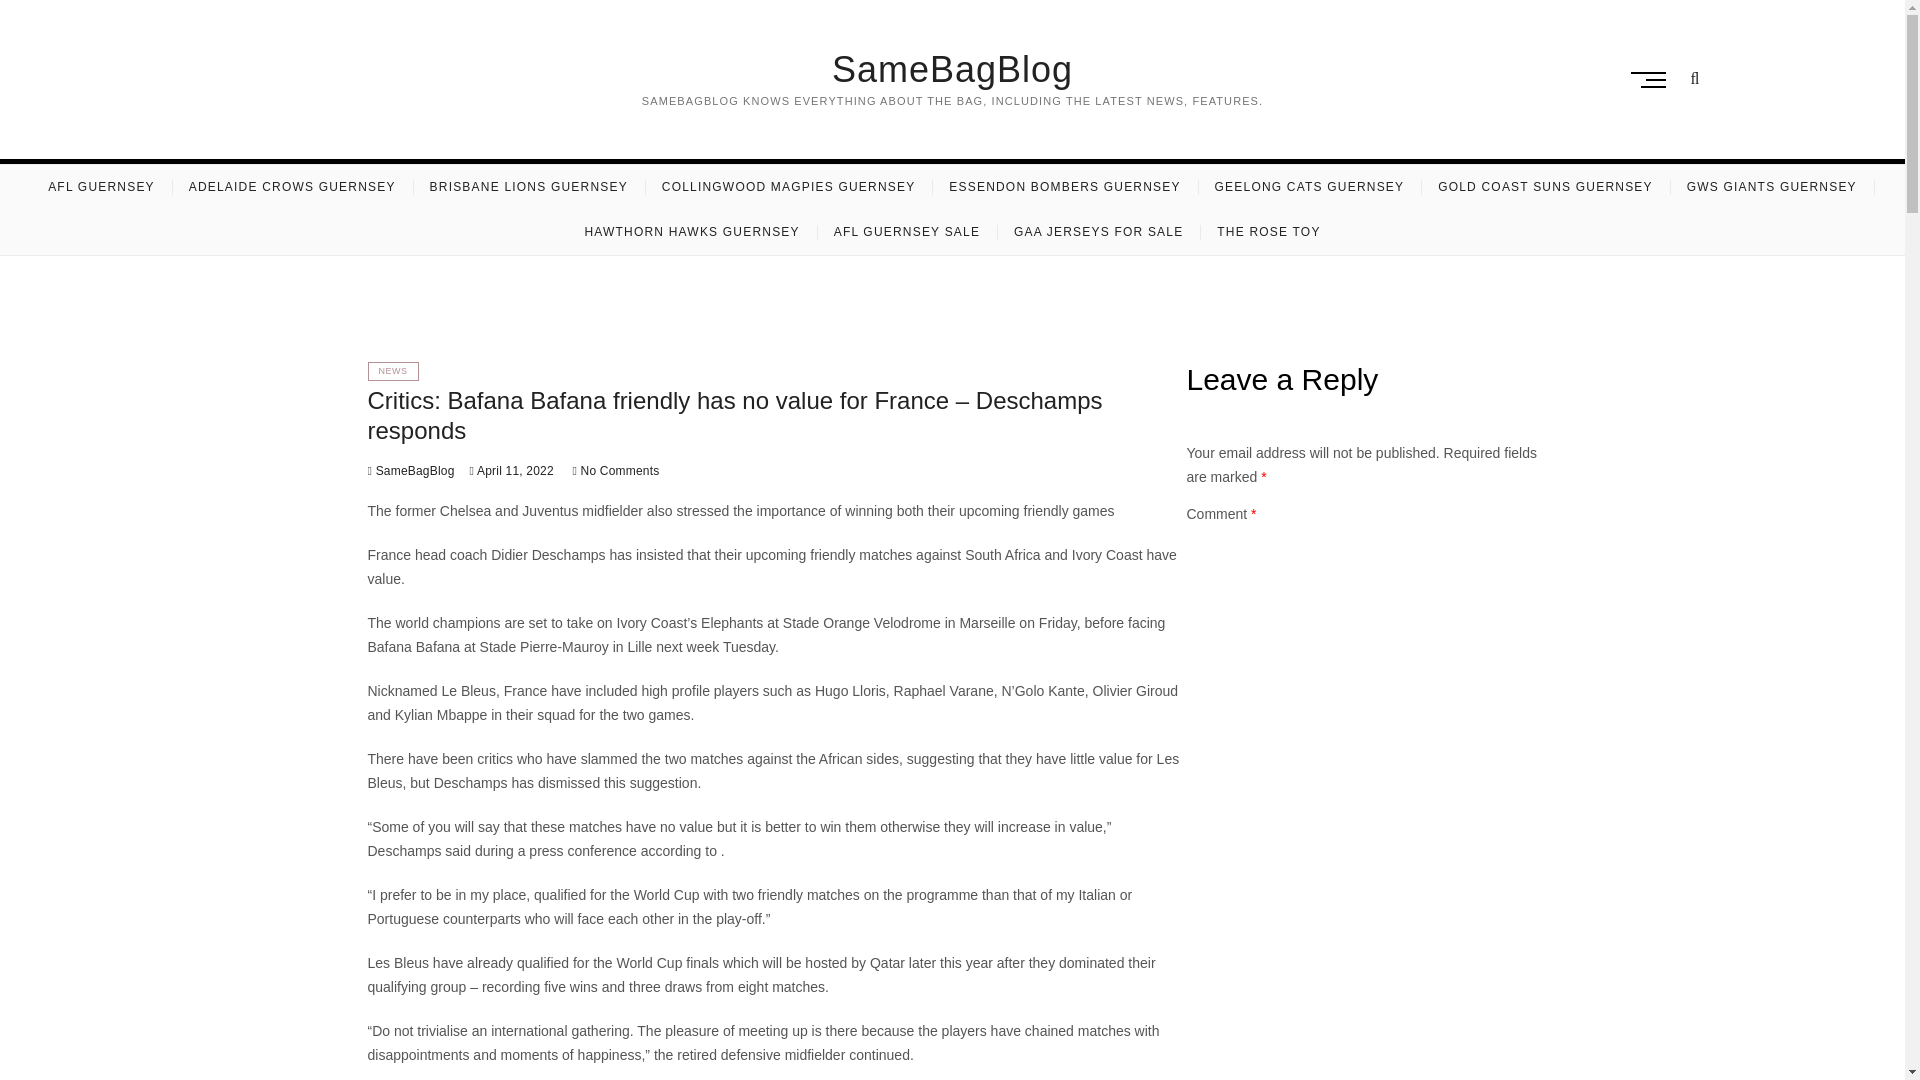  Describe the element at coordinates (1098, 232) in the screenshot. I see `GAA JERSEYS FOR SALE` at that location.